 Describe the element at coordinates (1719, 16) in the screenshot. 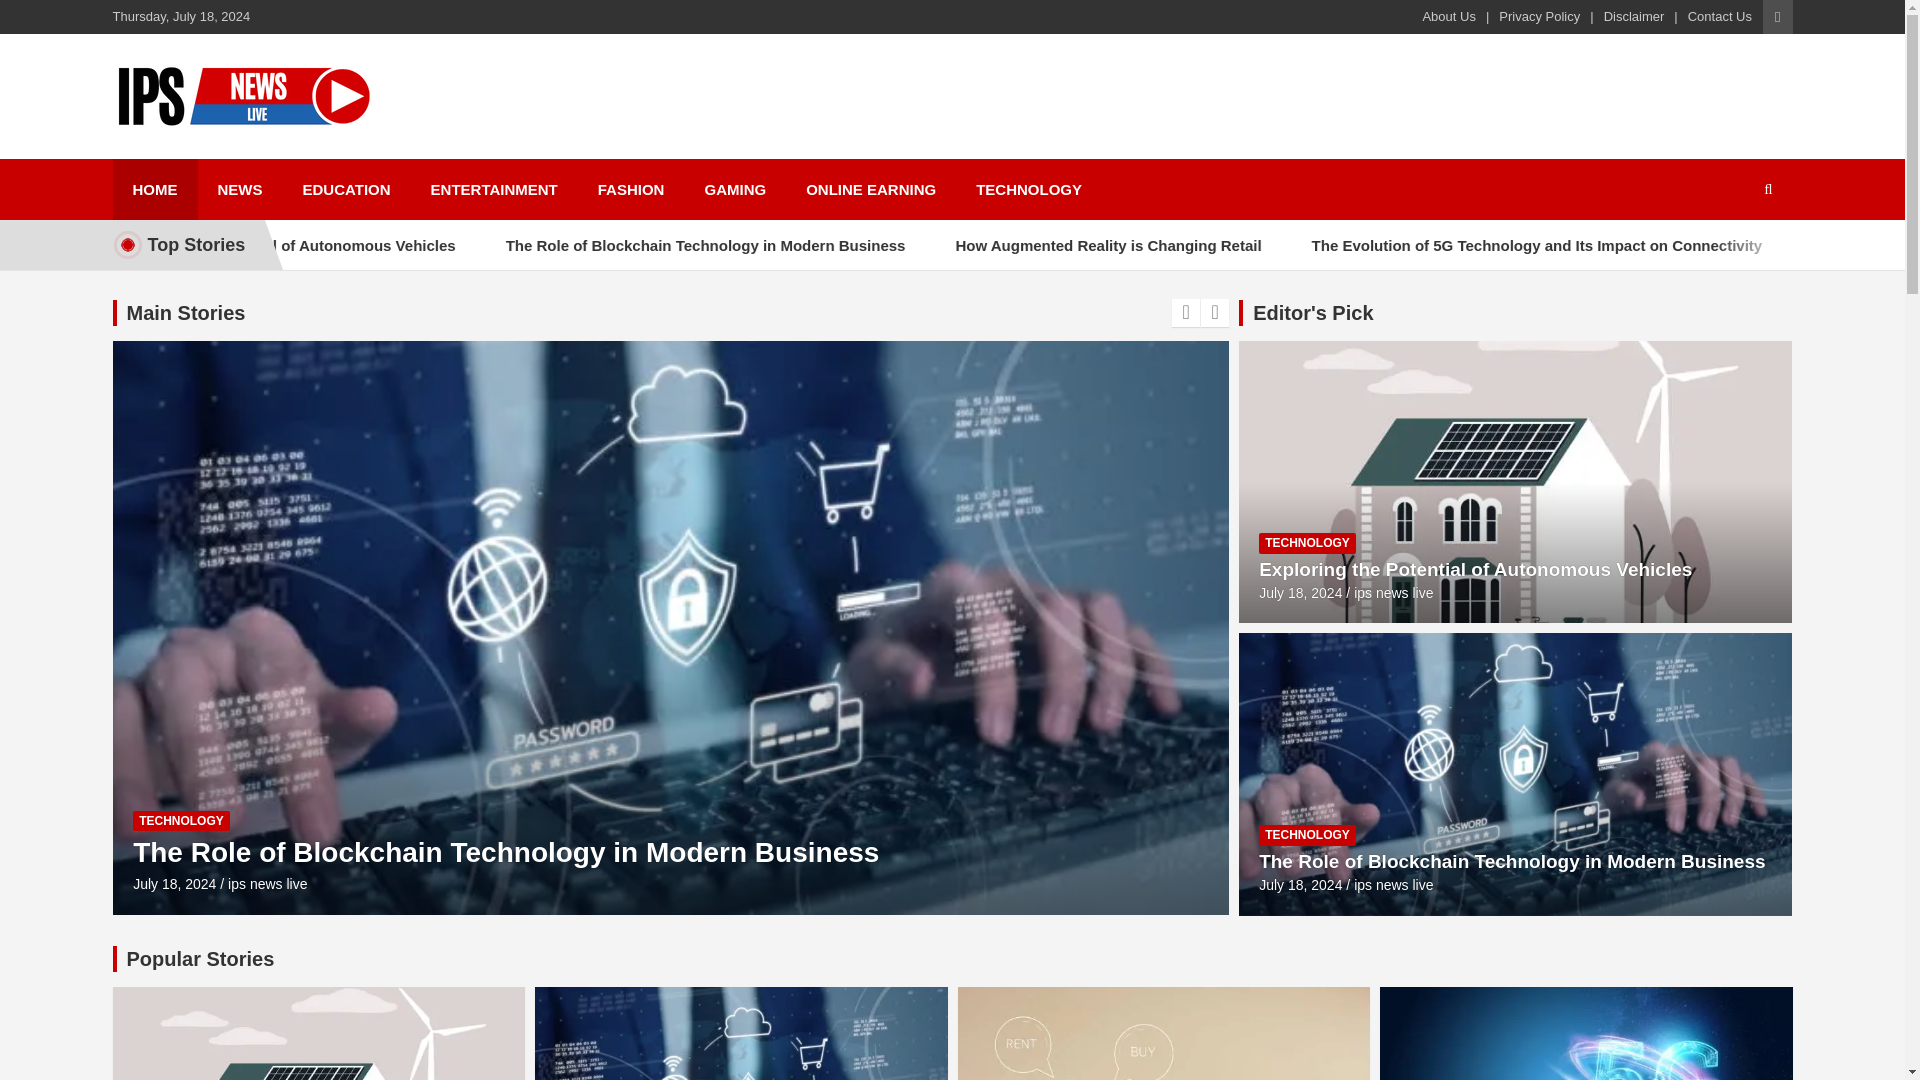

I see `Contact Us` at that location.